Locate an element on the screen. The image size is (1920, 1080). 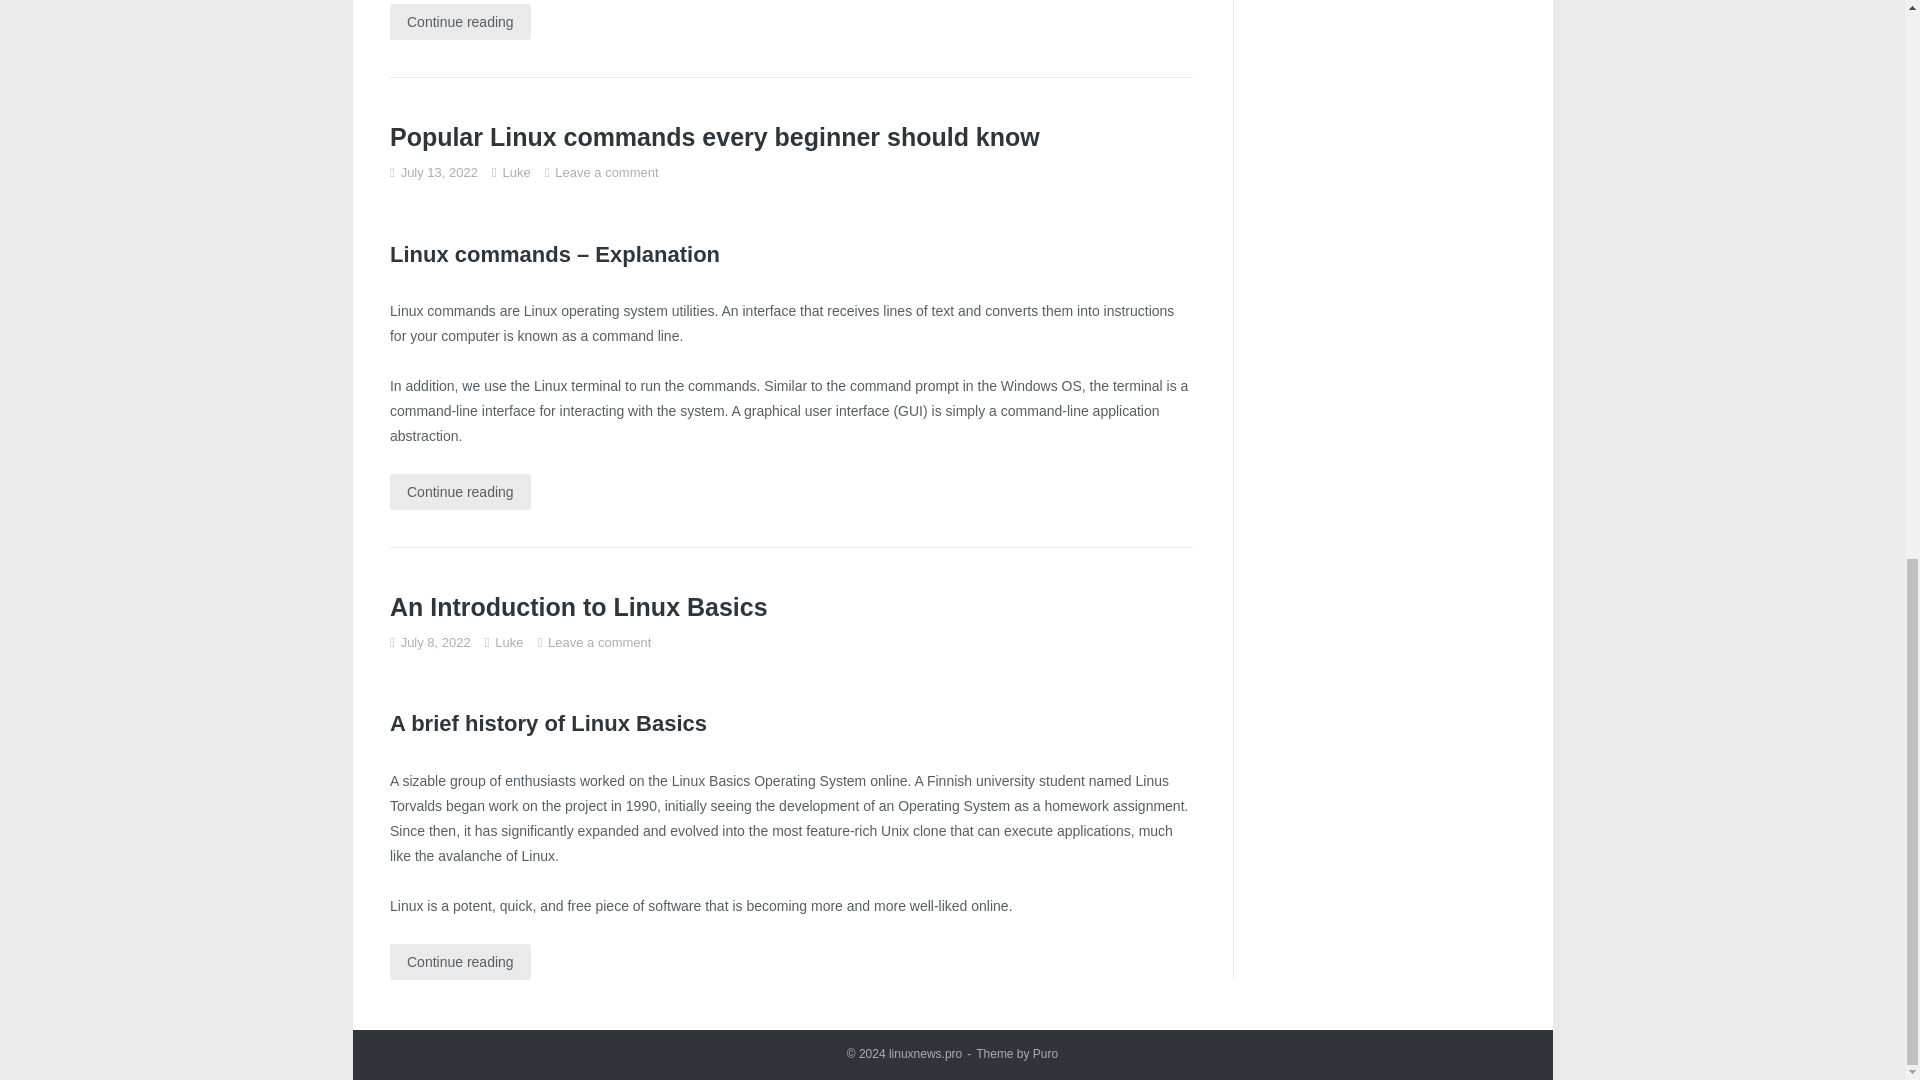
Luke is located at coordinates (508, 642).